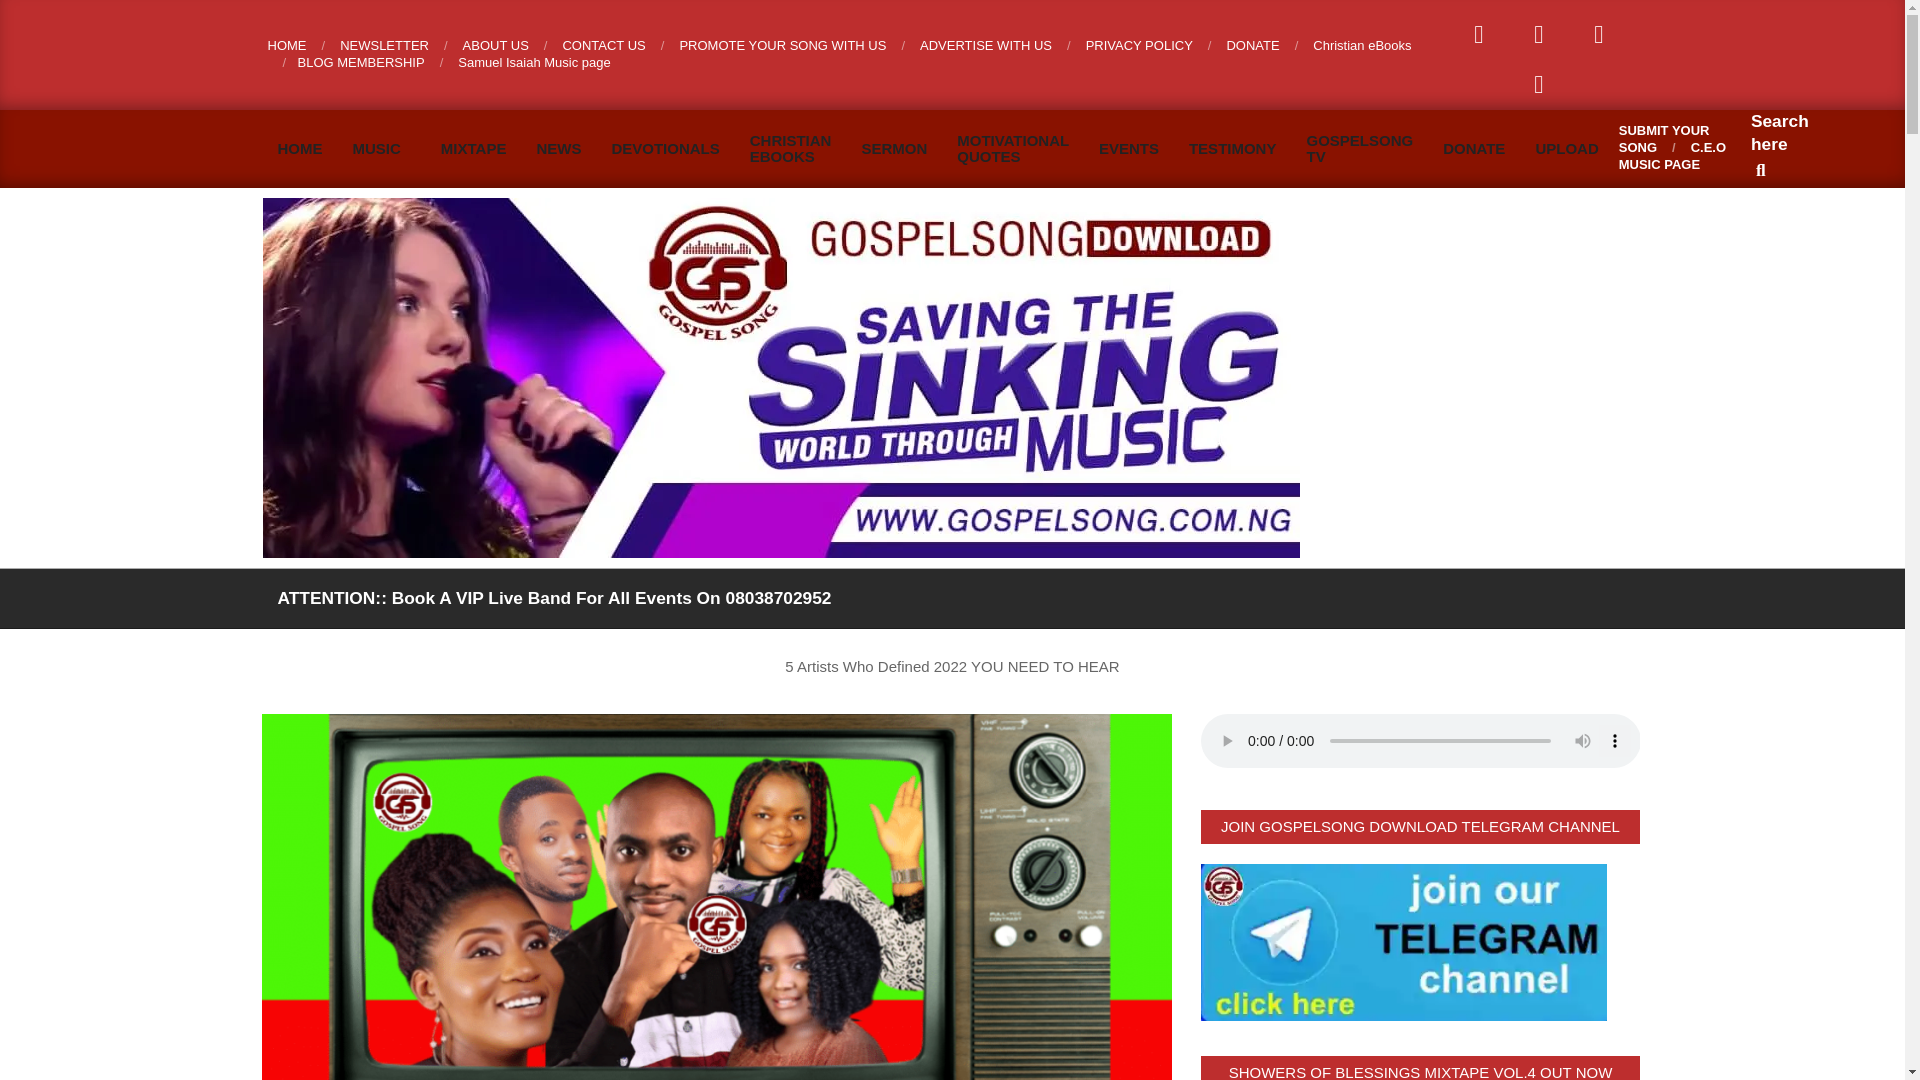 This screenshot has width=1920, height=1080. What do you see at coordinates (1566, 148) in the screenshot?
I see `UPLOAD` at bounding box center [1566, 148].